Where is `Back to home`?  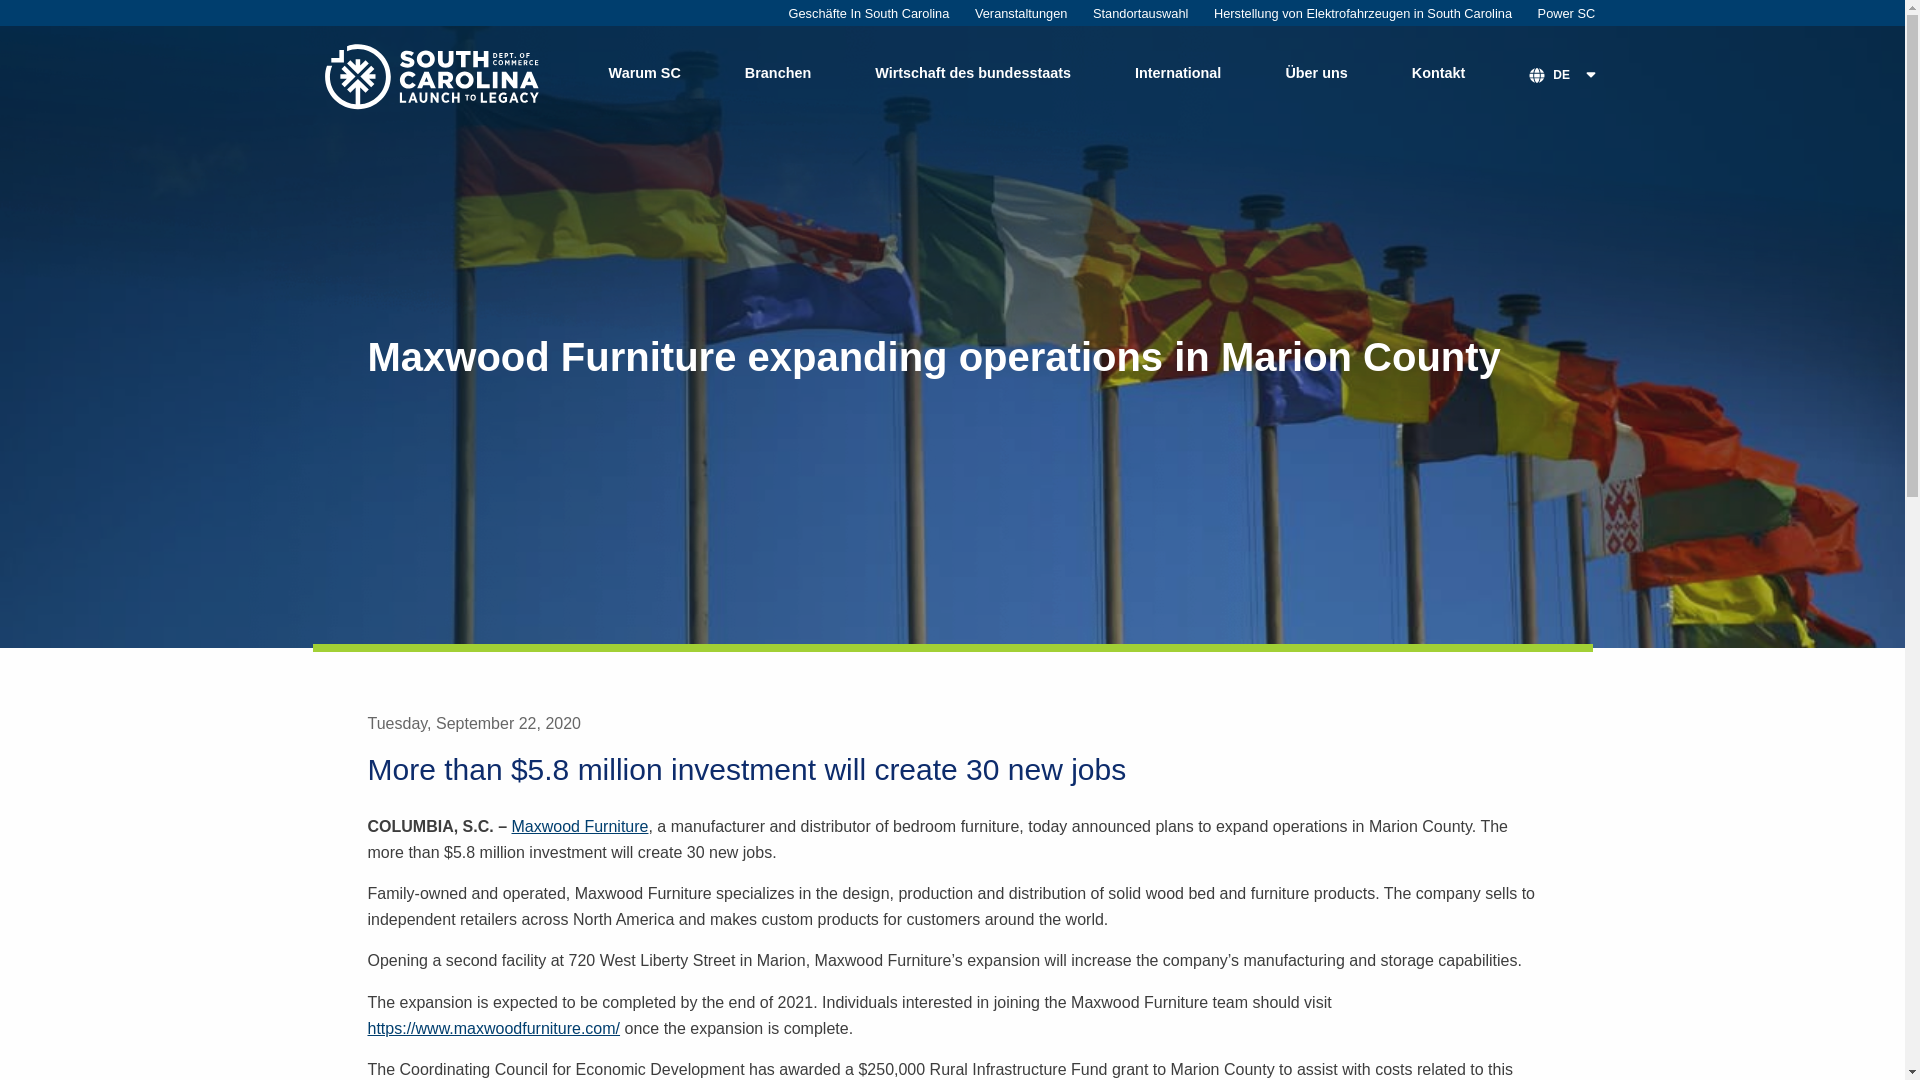
Back to home is located at coordinates (434, 75).